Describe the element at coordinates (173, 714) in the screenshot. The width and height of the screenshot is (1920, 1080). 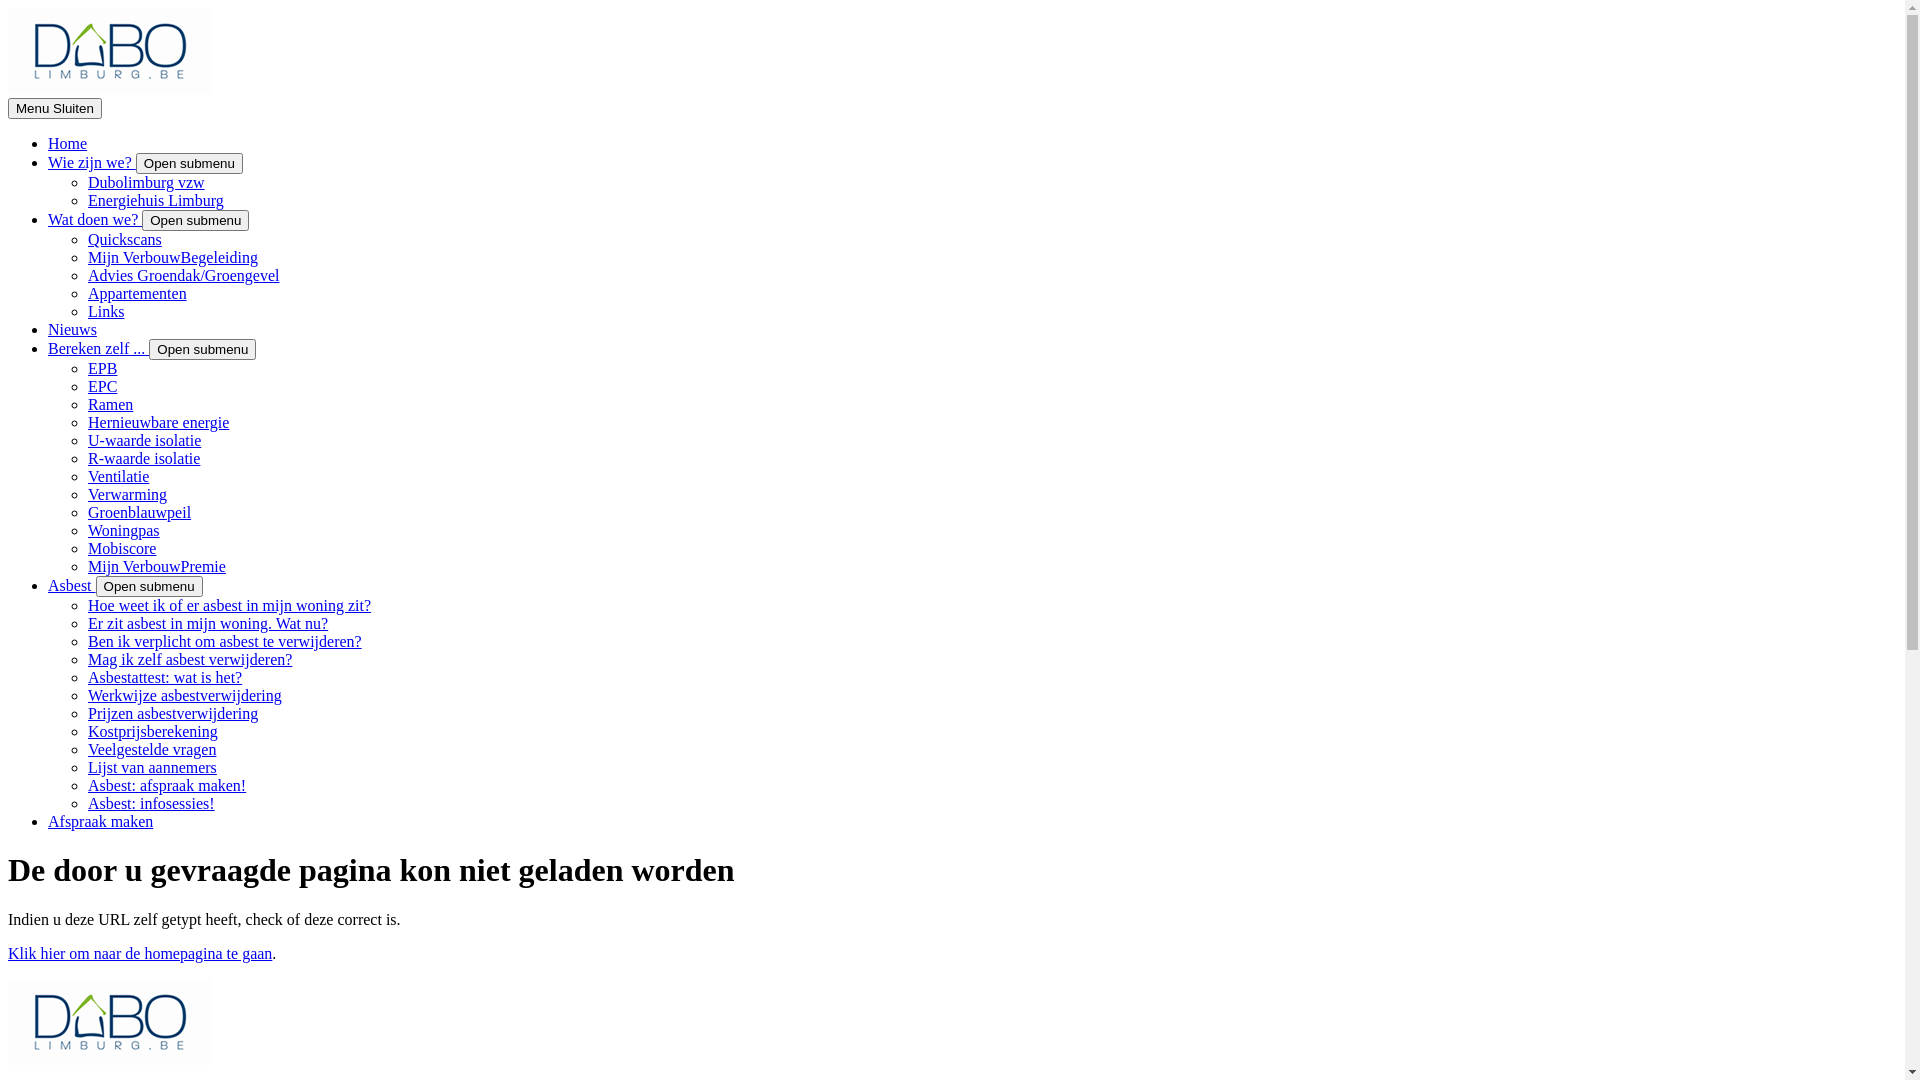
I see `Prijzen asbestverwijdering` at that location.